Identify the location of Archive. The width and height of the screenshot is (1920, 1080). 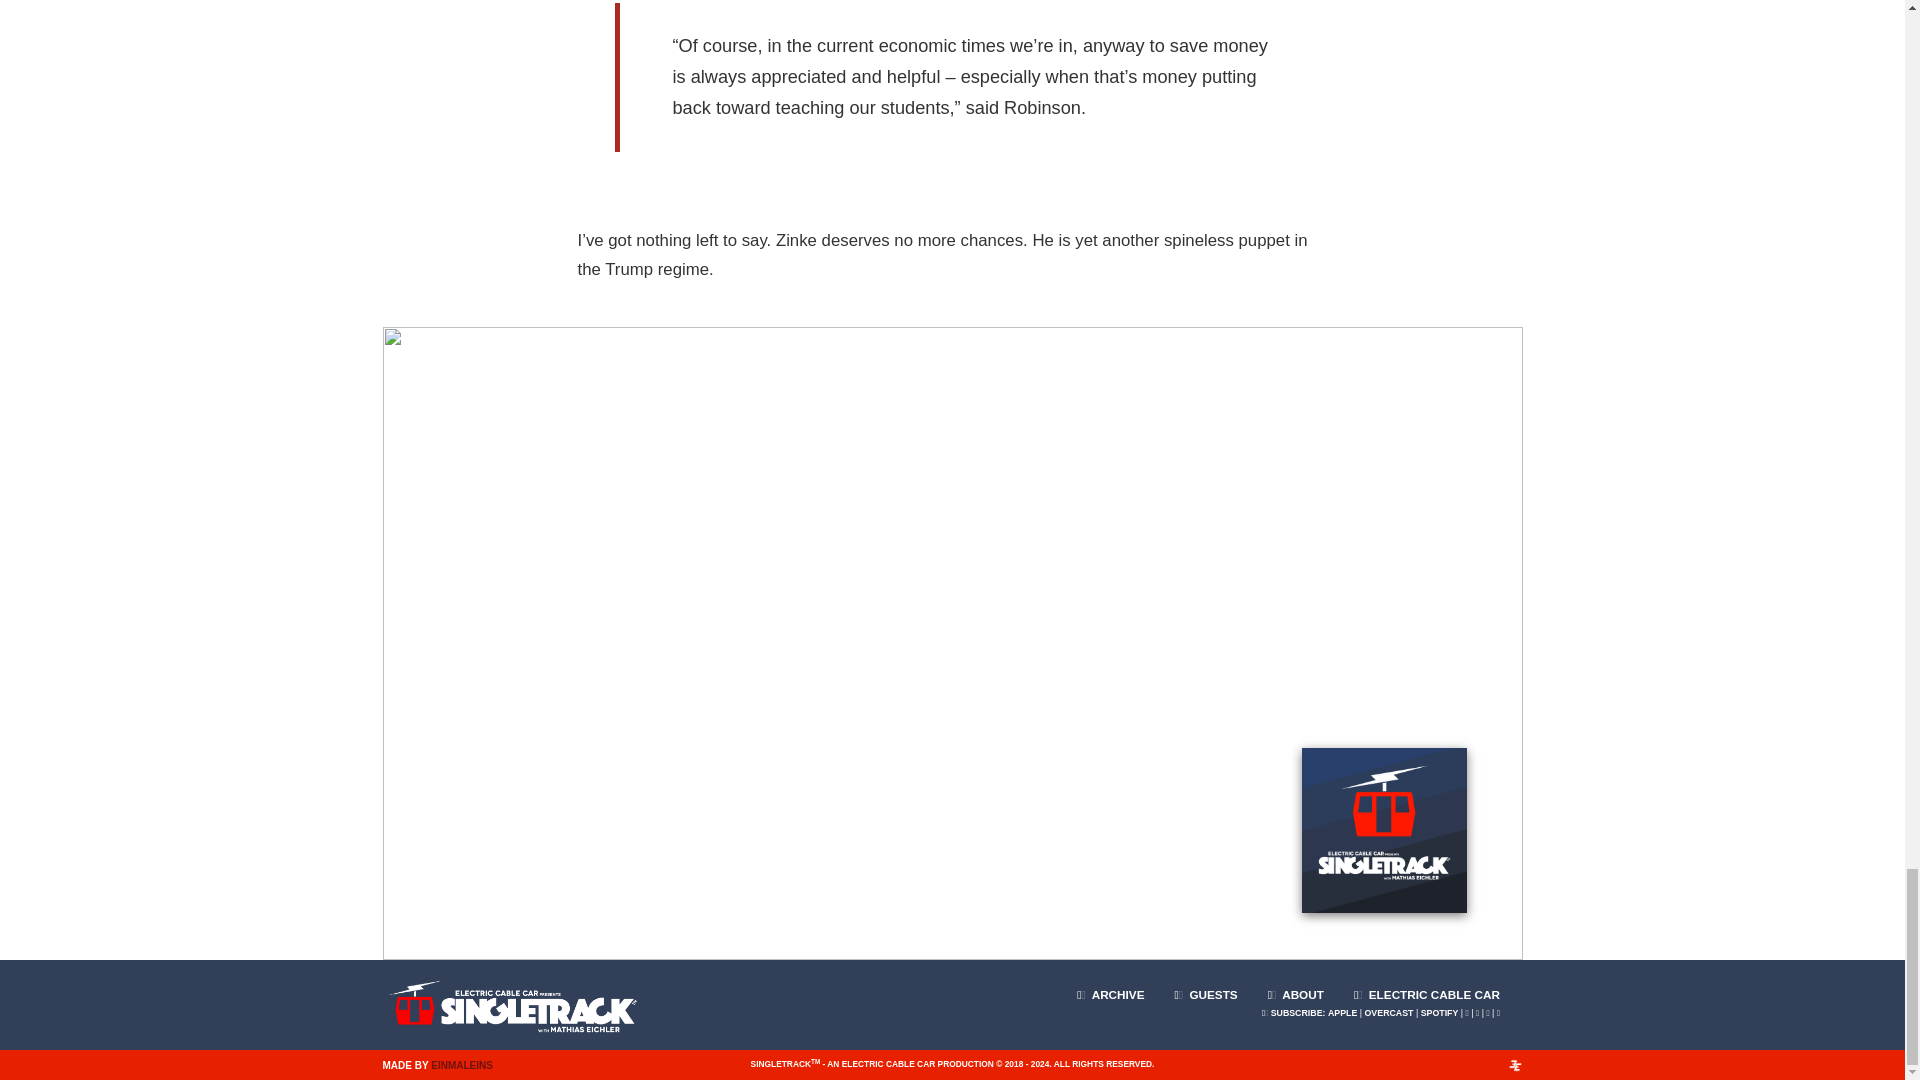
(1110, 987).